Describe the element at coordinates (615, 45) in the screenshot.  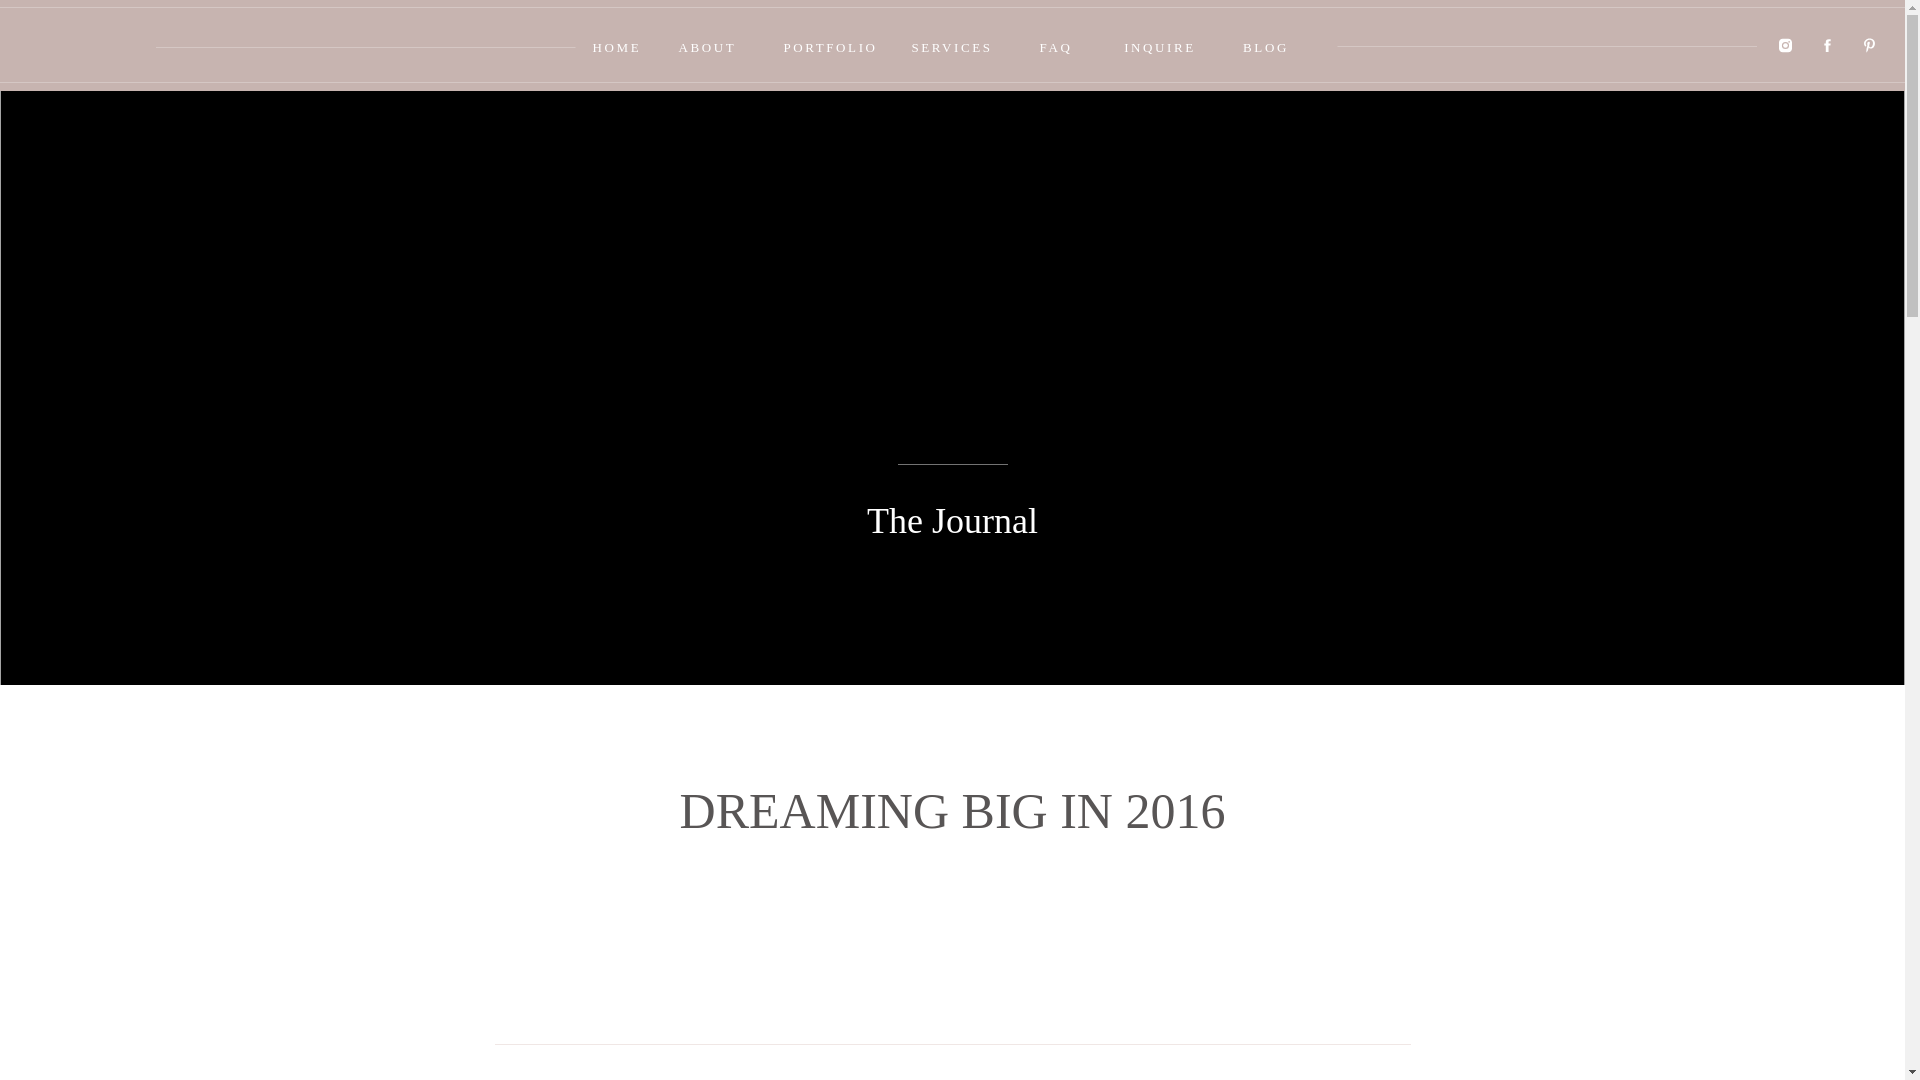
I see `HOME` at that location.